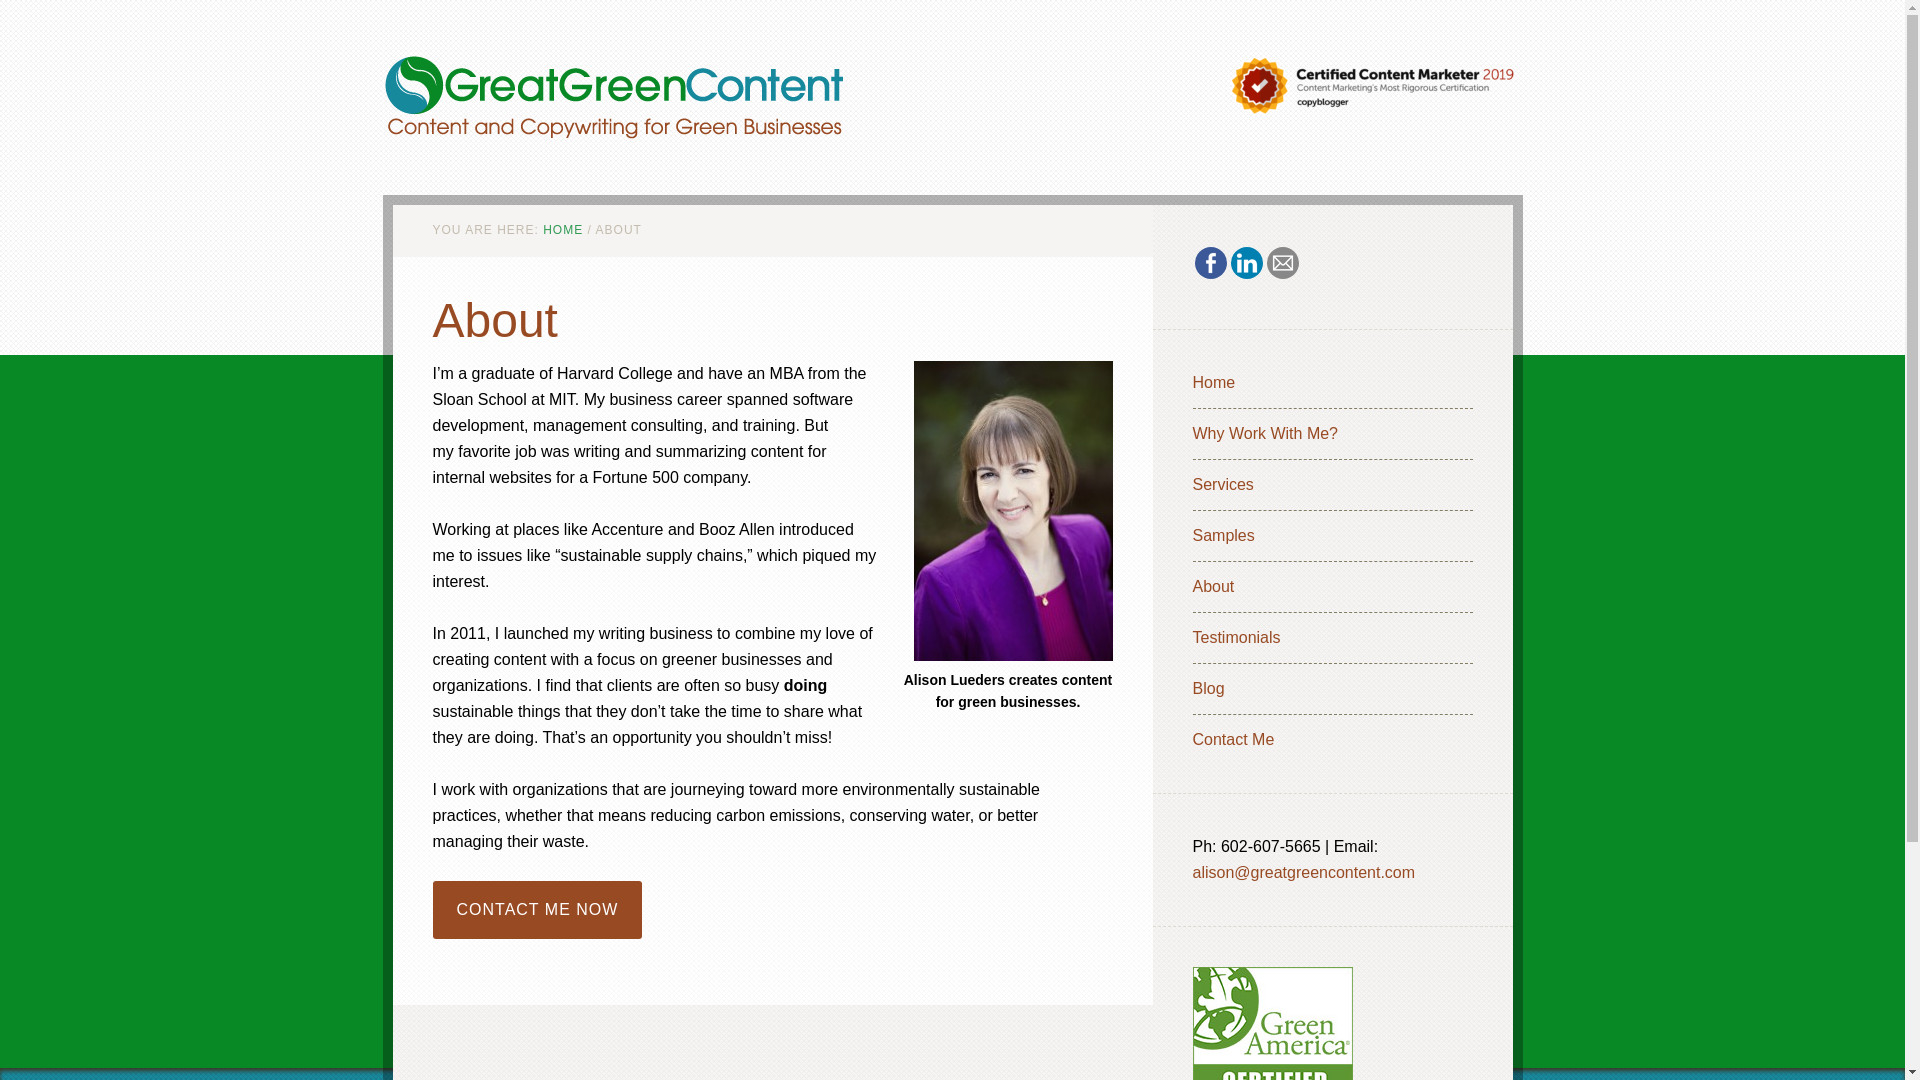  What do you see at coordinates (1246, 262) in the screenshot?
I see `Connect On Linked In` at bounding box center [1246, 262].